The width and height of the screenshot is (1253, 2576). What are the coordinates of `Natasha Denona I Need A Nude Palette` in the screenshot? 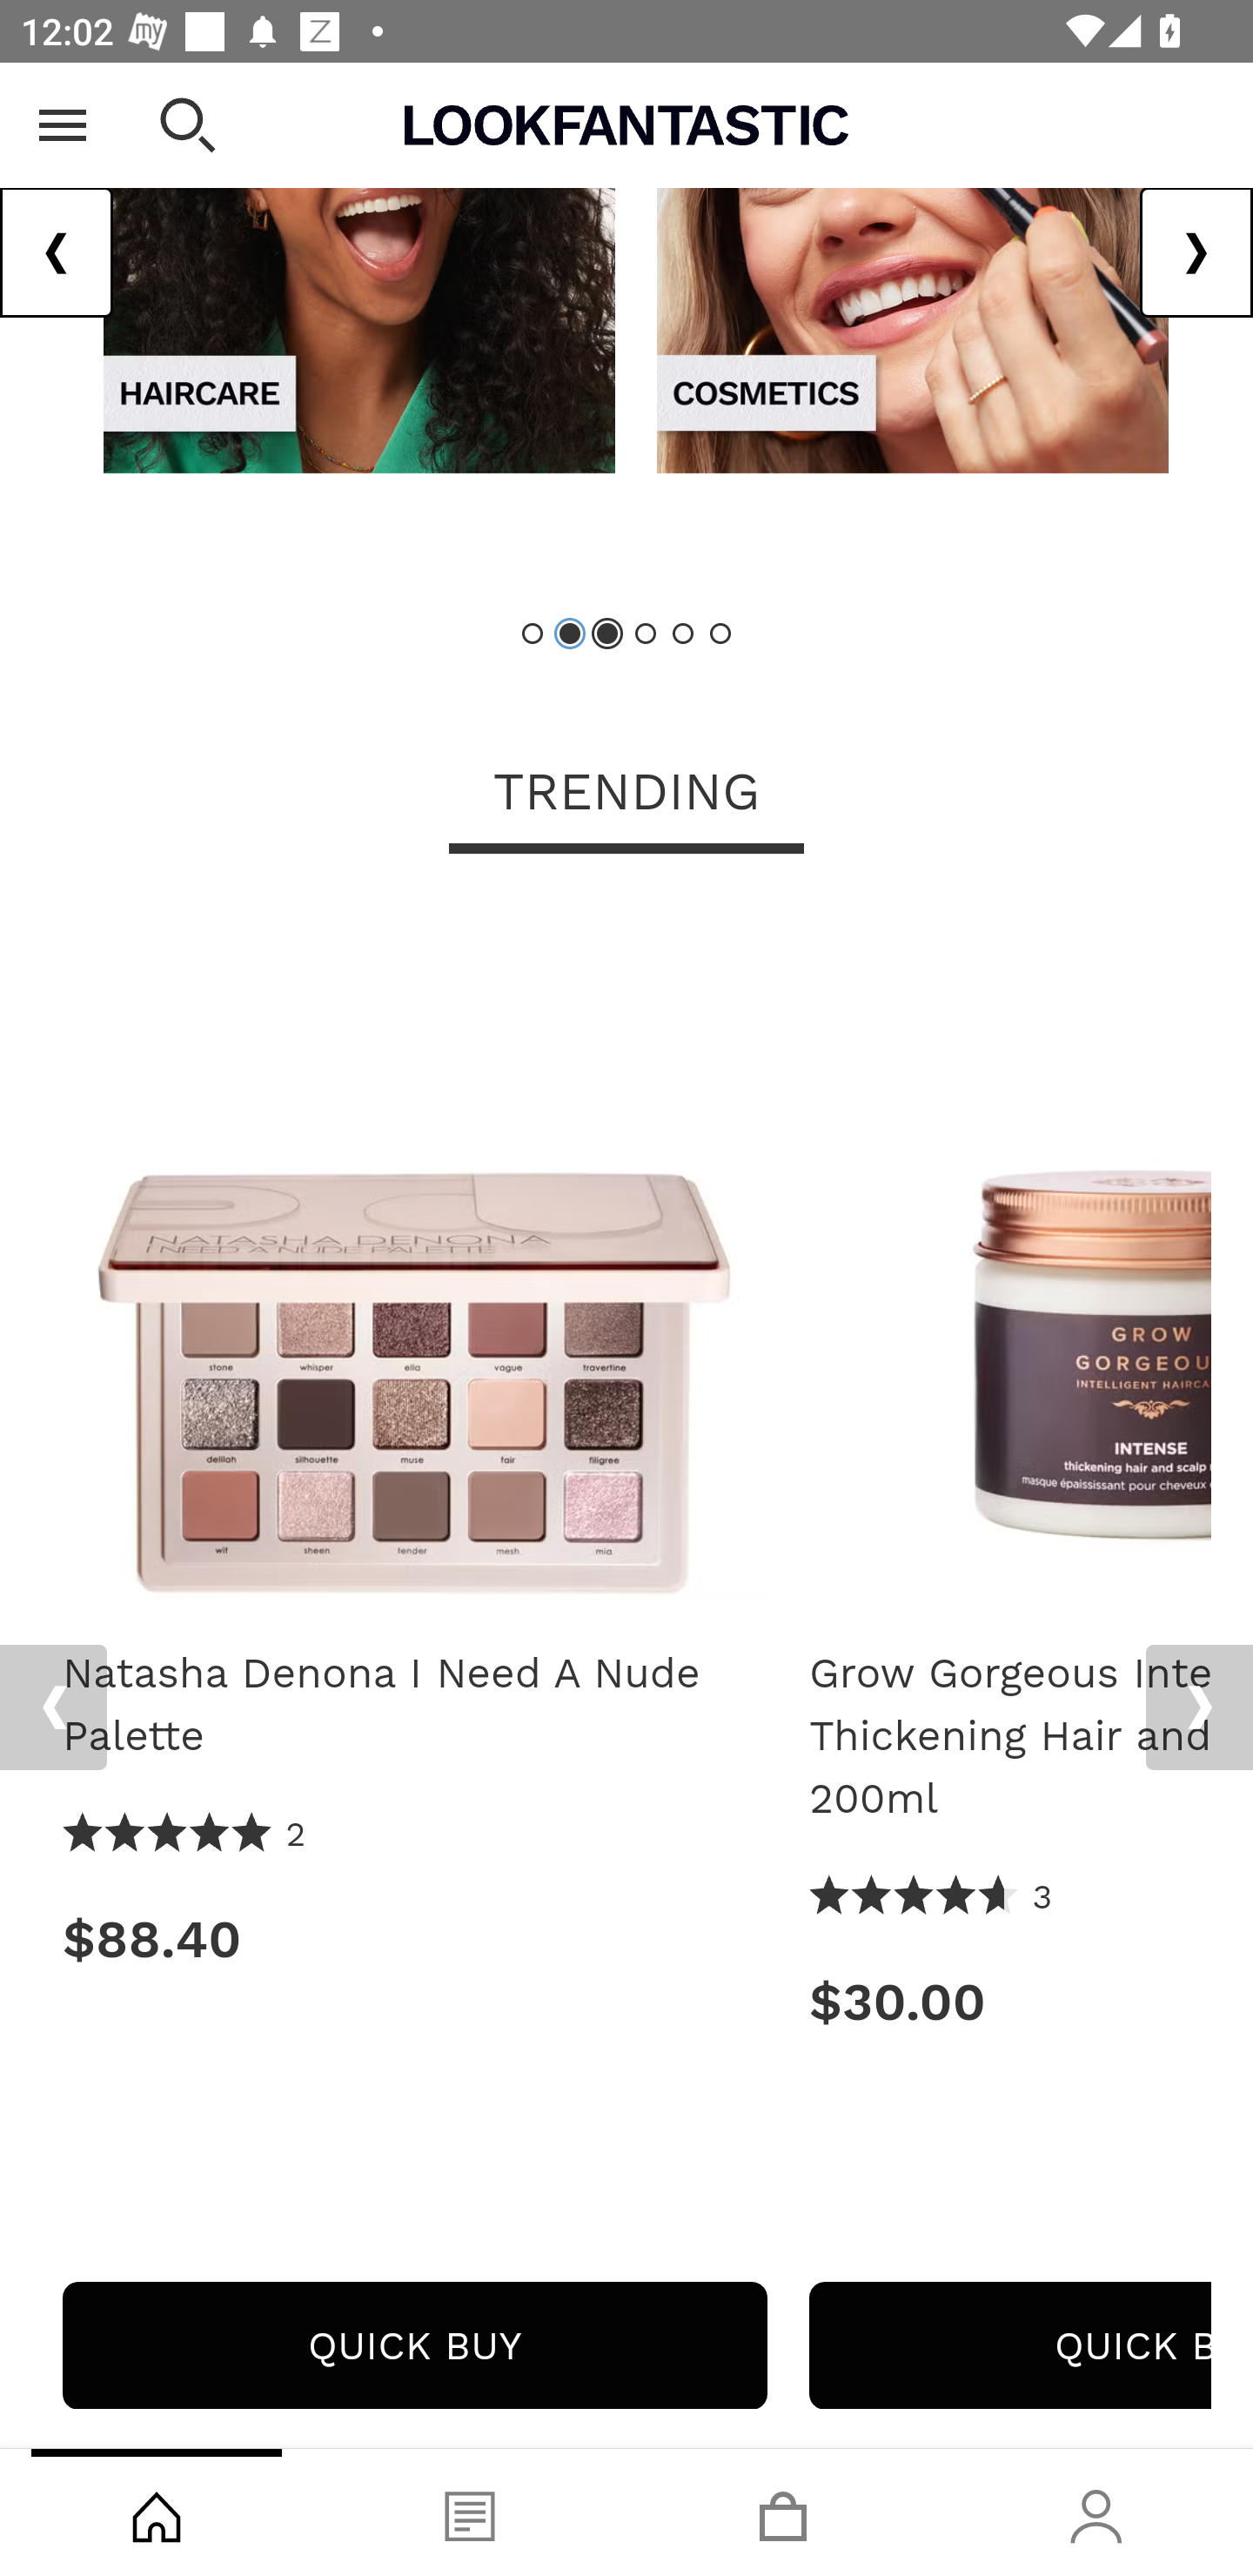 It's located at (414, 1259).